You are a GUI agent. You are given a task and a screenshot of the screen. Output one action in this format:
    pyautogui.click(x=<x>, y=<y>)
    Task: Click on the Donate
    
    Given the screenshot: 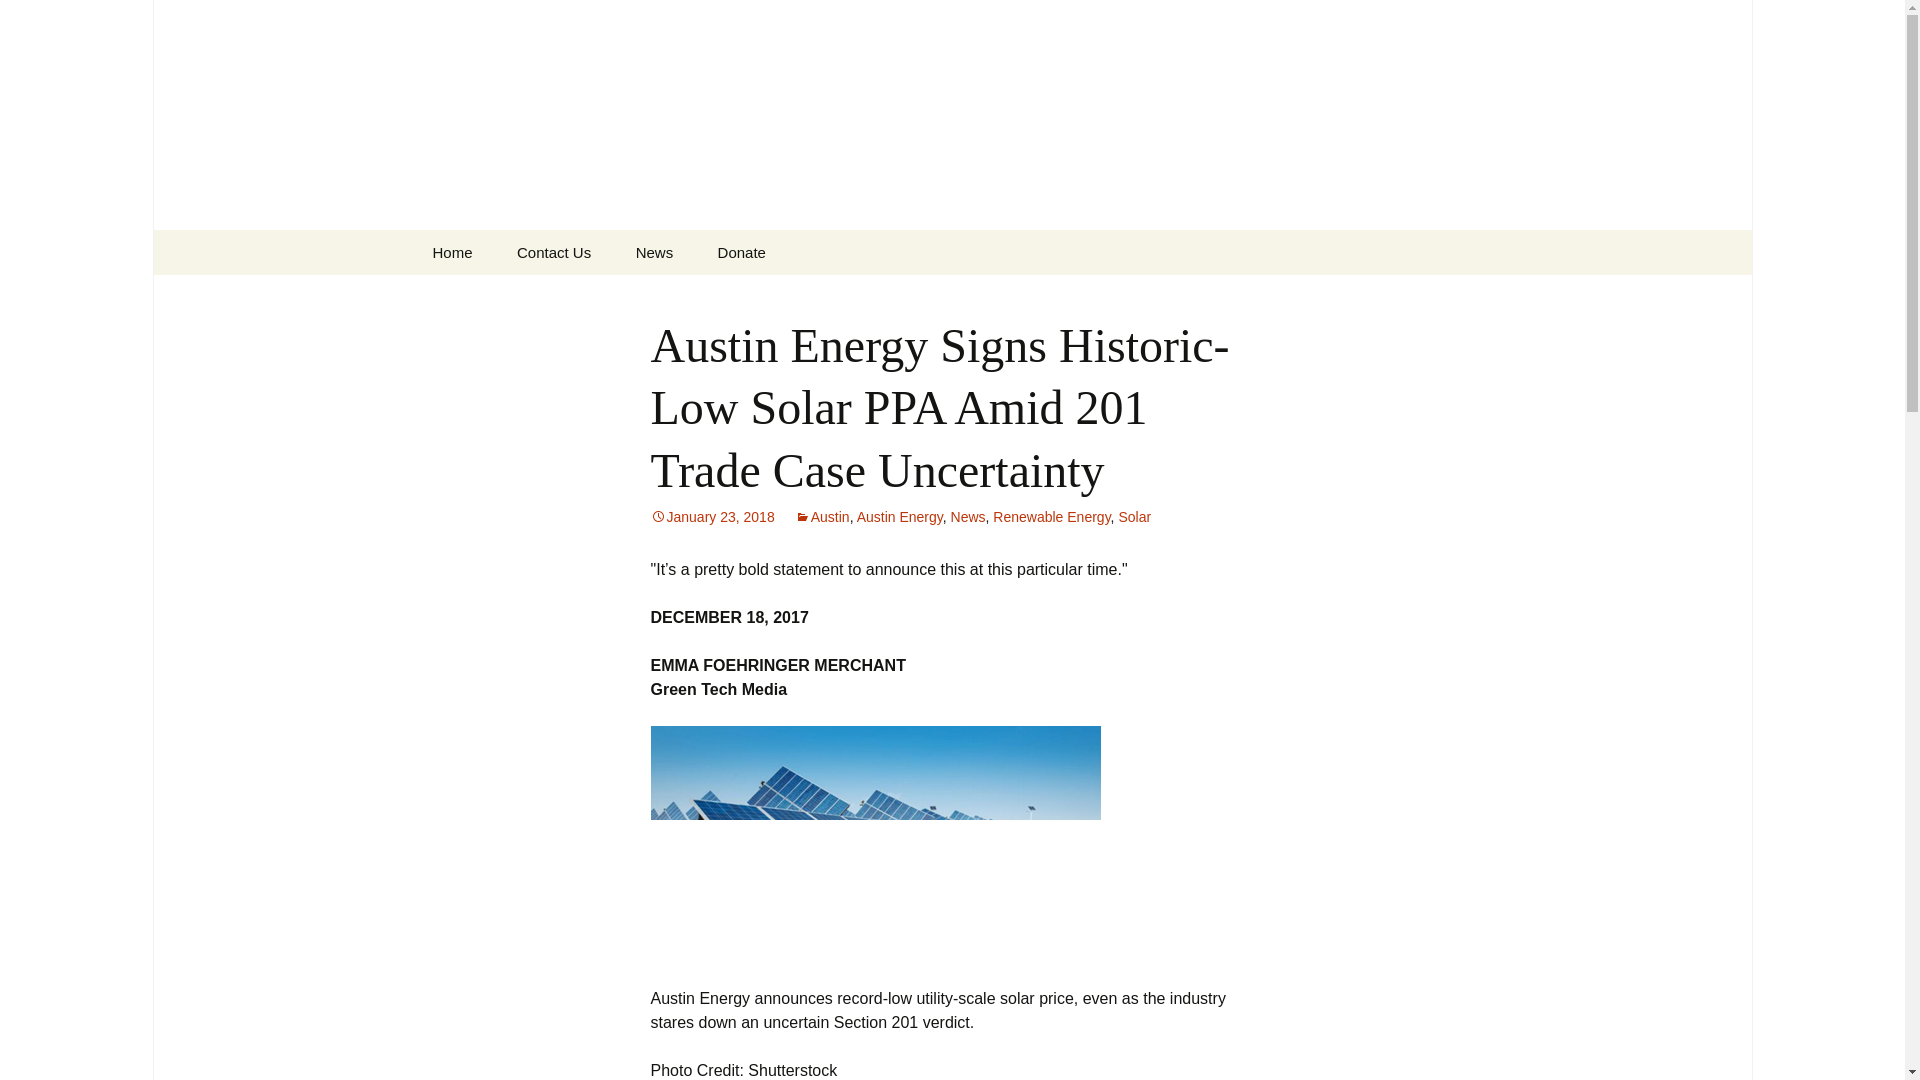 What is the action you would take?
    pyautogui.click(x=742, y=252)
    